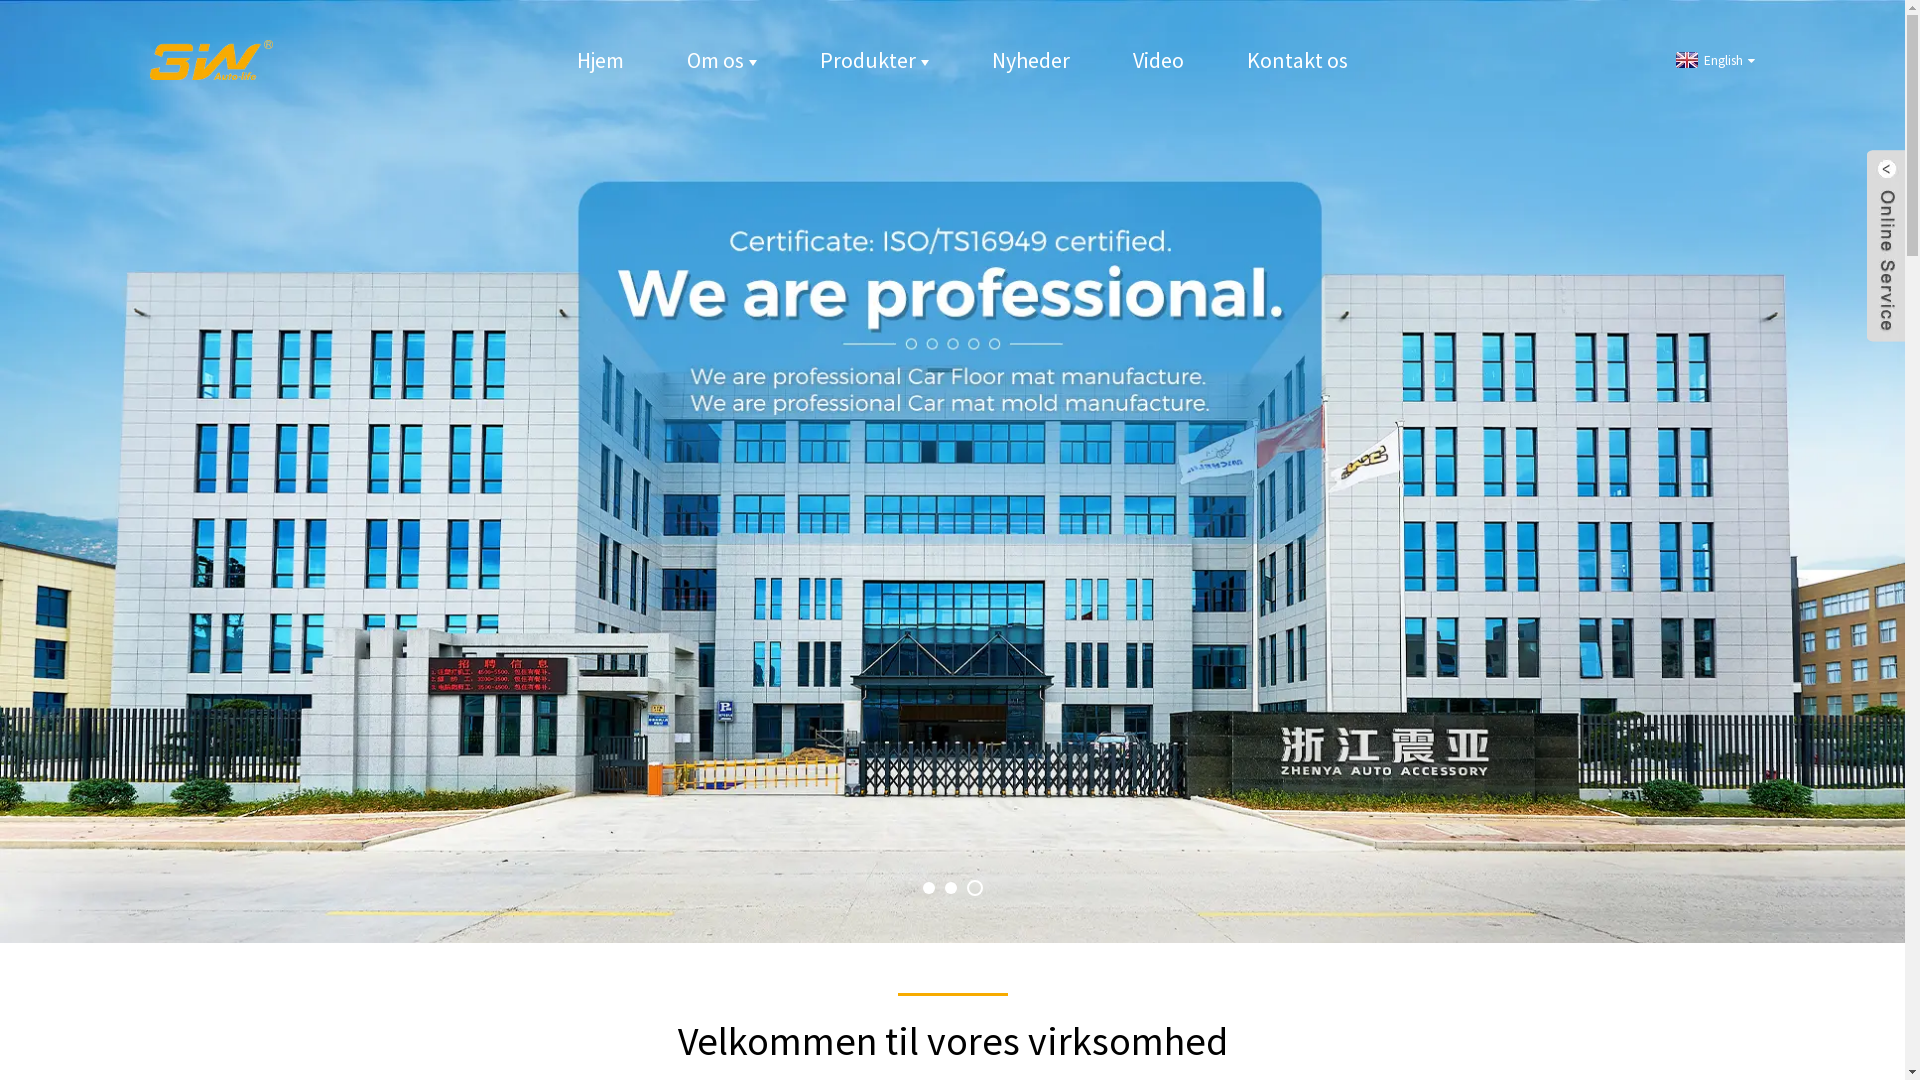 Image resolution: width=1920 pixels, height=1080 pixels. What do you see at coordinates (722, 60) in the screenshot?
I see `Om os` at bounding box center [722, 60].